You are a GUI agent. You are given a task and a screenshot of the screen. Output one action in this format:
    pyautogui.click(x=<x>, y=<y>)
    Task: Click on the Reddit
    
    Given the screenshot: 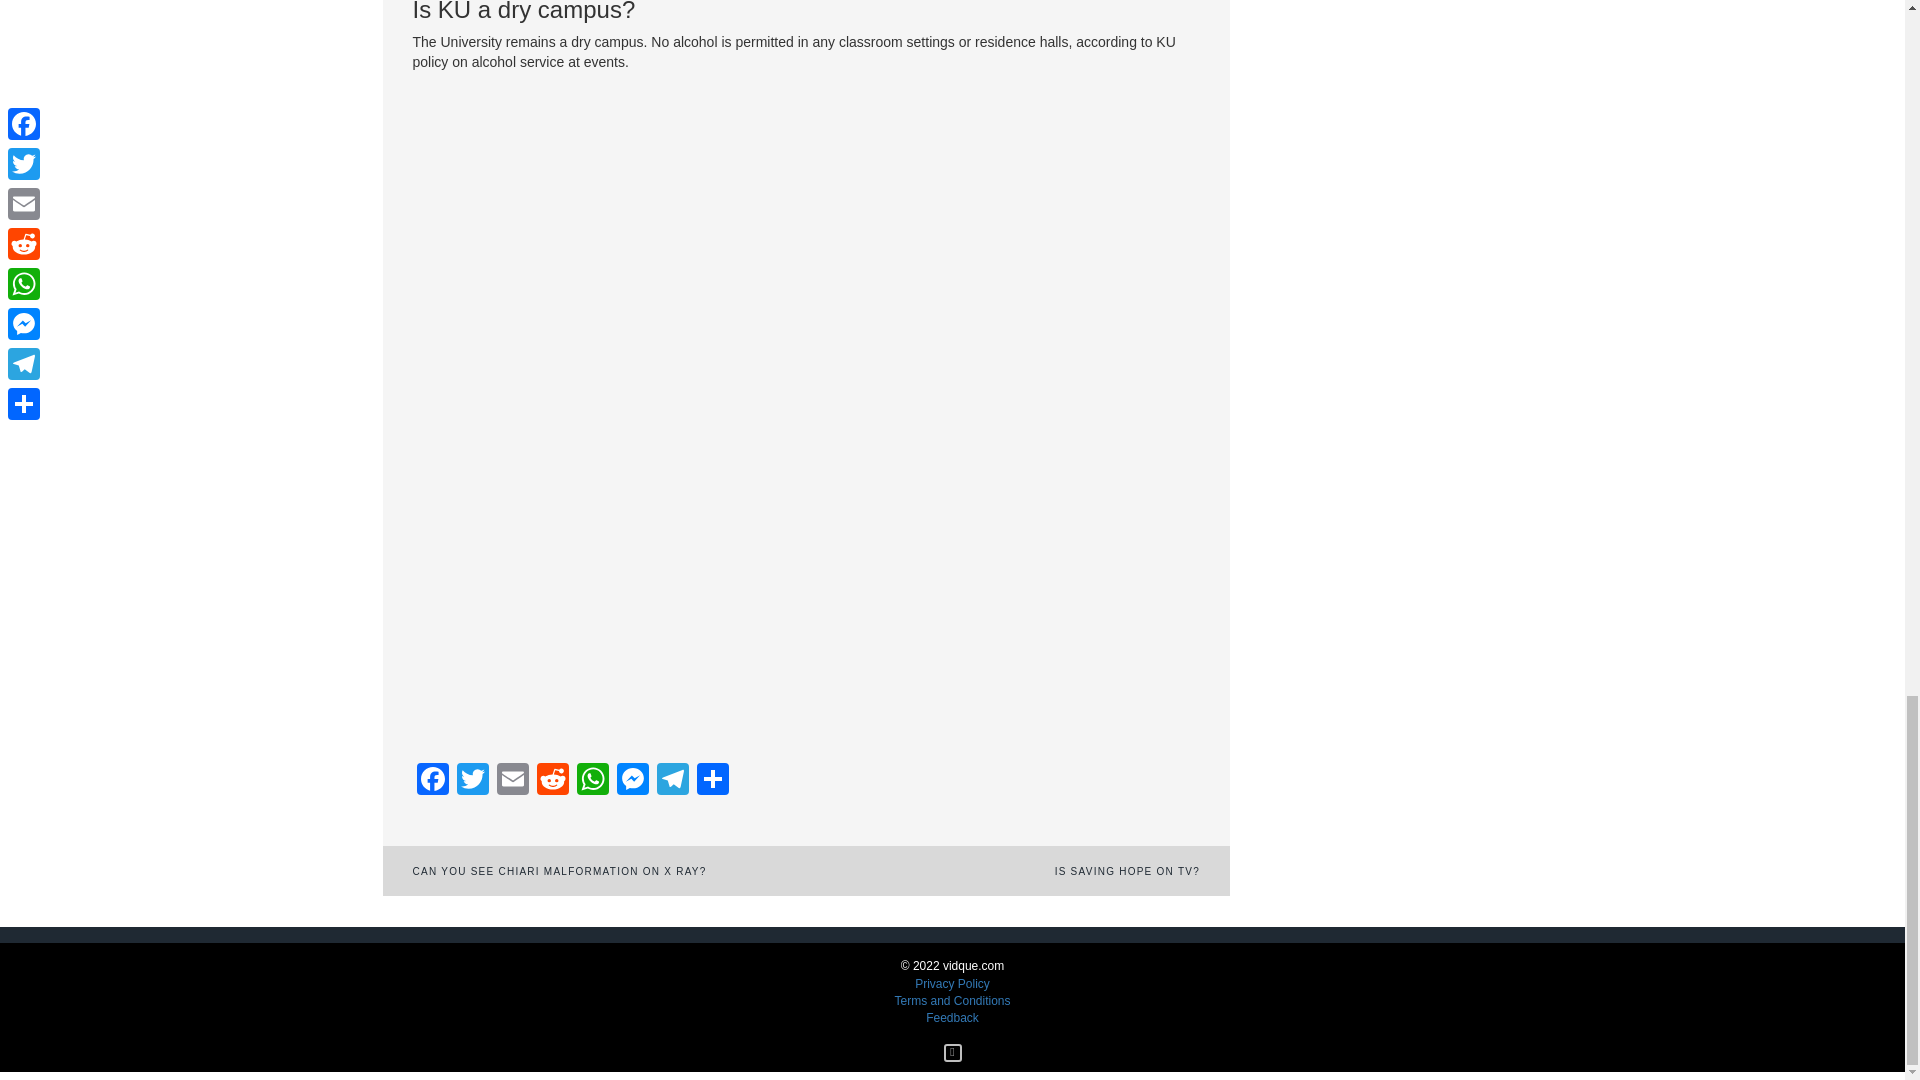 What is the action you would take?
    pyautogui.click(x=552, y=781)
    